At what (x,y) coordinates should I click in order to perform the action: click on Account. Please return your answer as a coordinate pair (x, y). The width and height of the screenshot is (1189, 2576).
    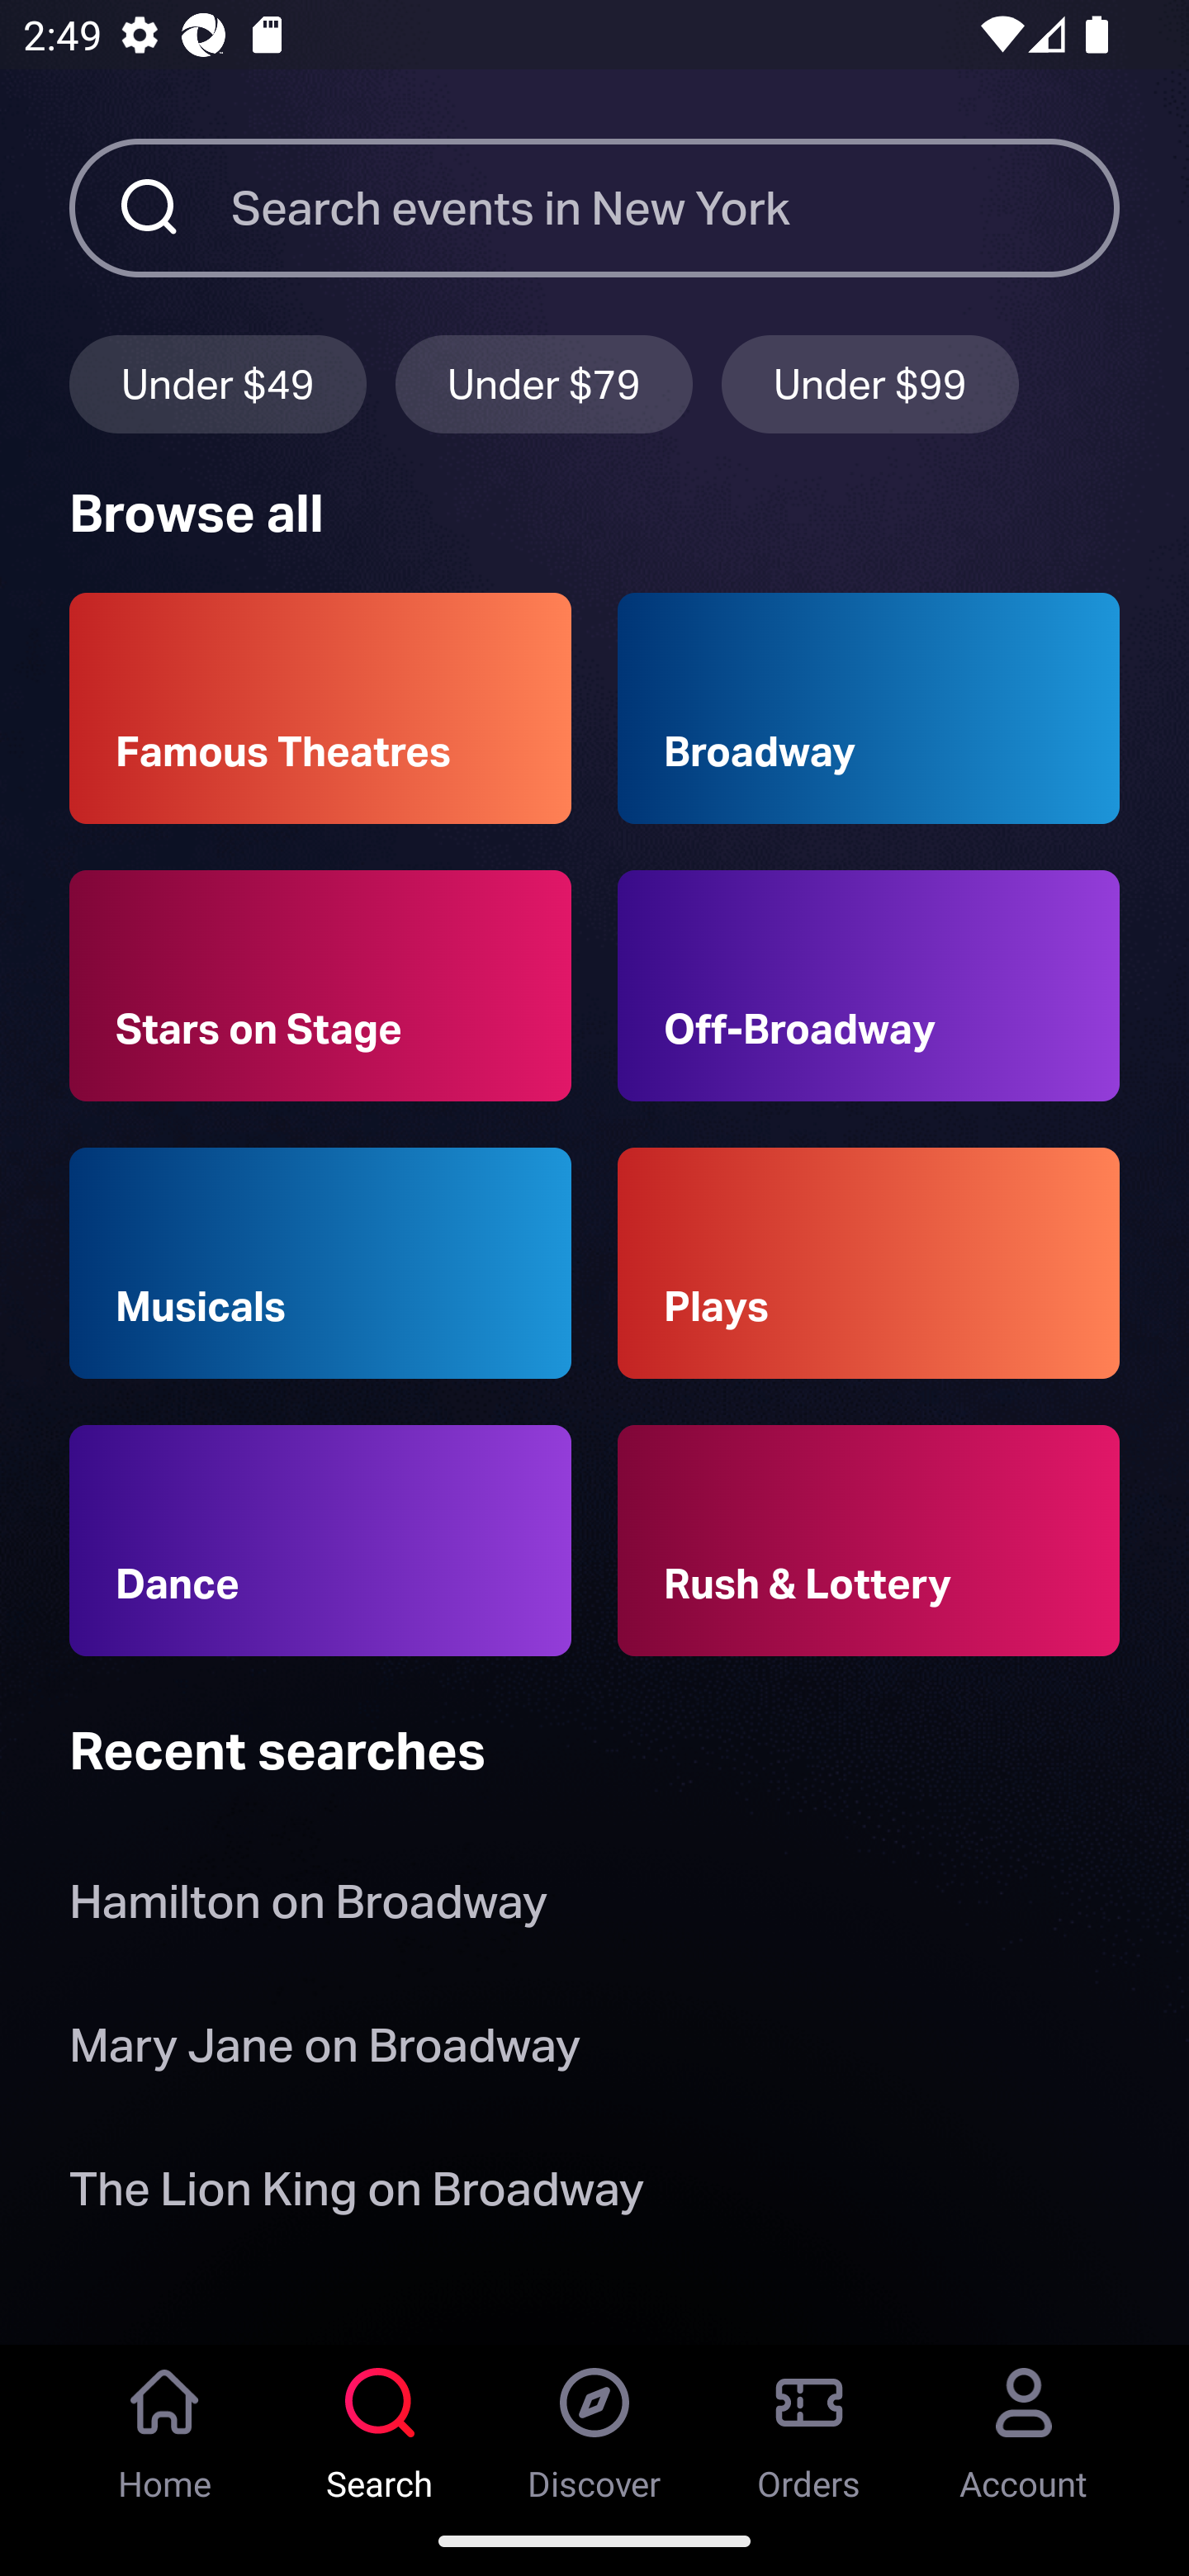
    Looking at the image, I should click on (1024, 2425).